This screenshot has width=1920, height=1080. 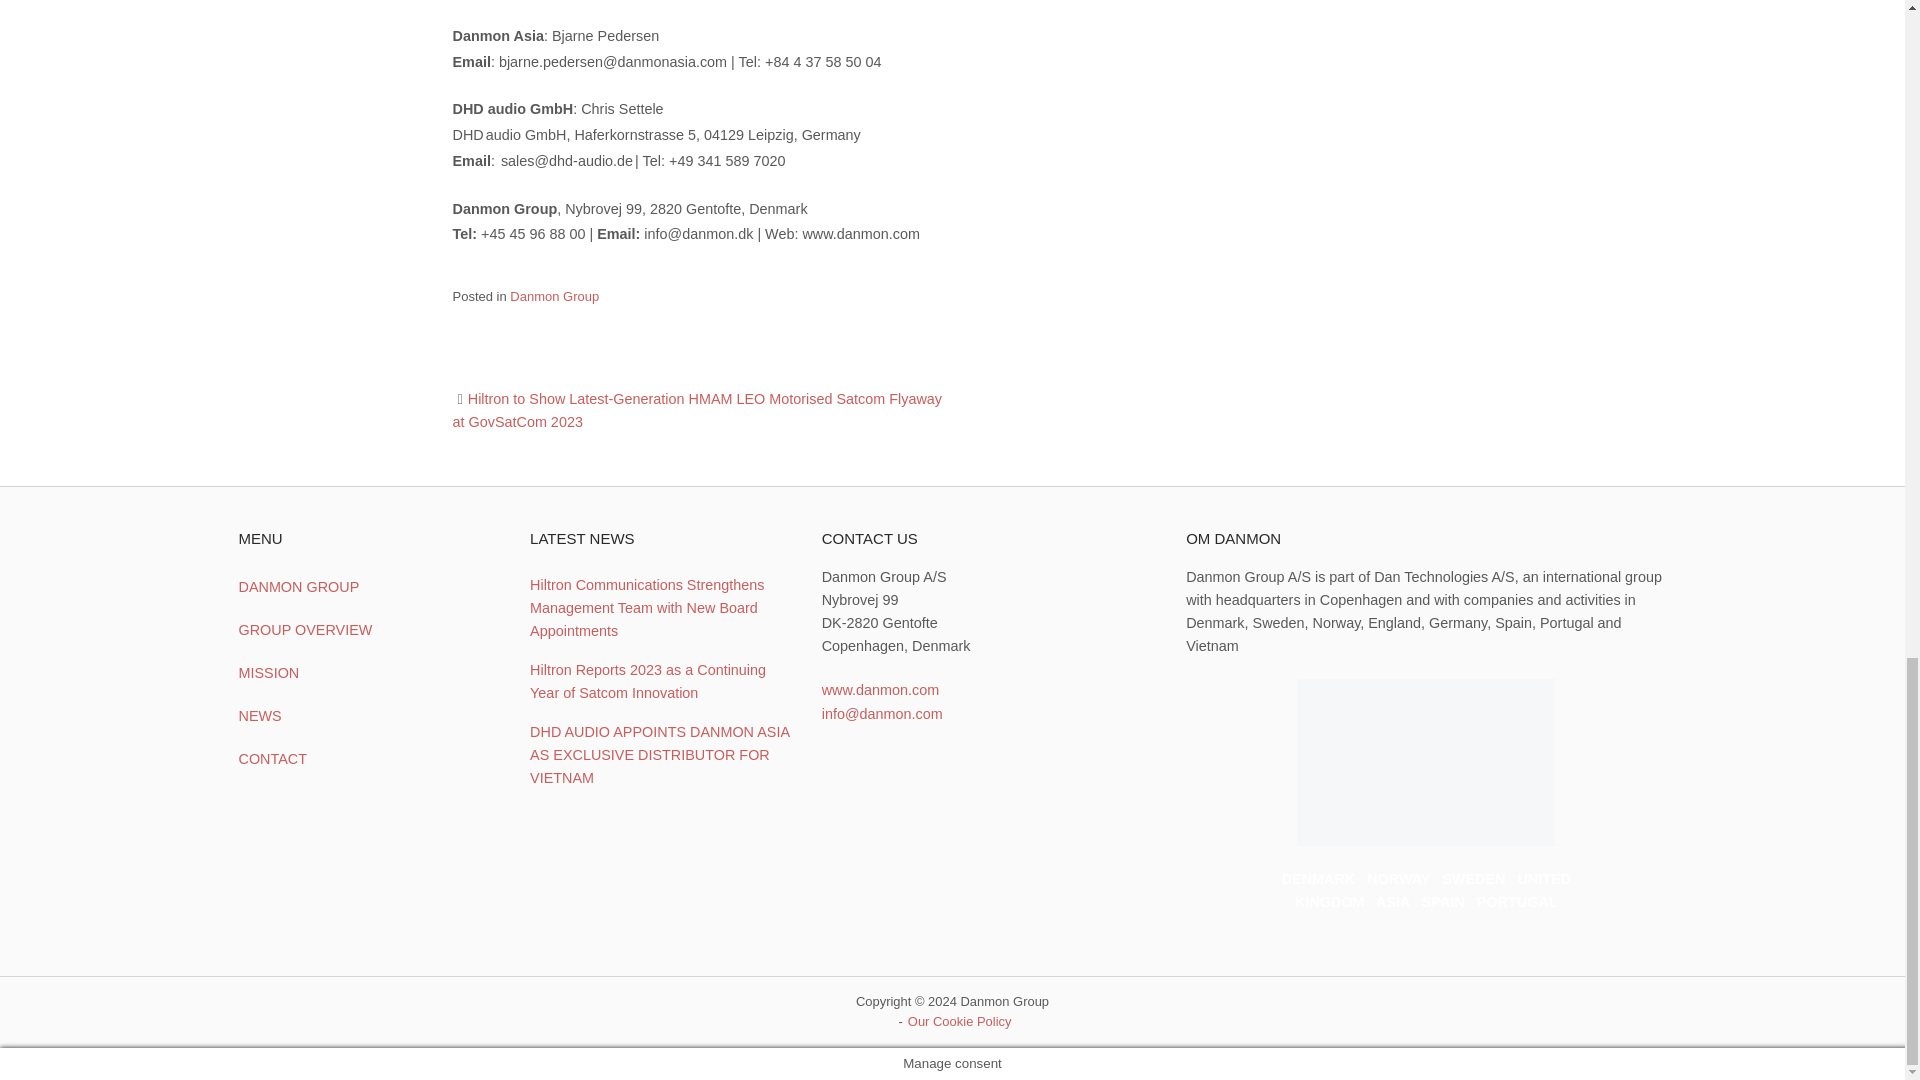 What do you see at coordinates (368, 587) in the screenshot?
I see `DANMON GROUP` at bounding box center [368, 587].